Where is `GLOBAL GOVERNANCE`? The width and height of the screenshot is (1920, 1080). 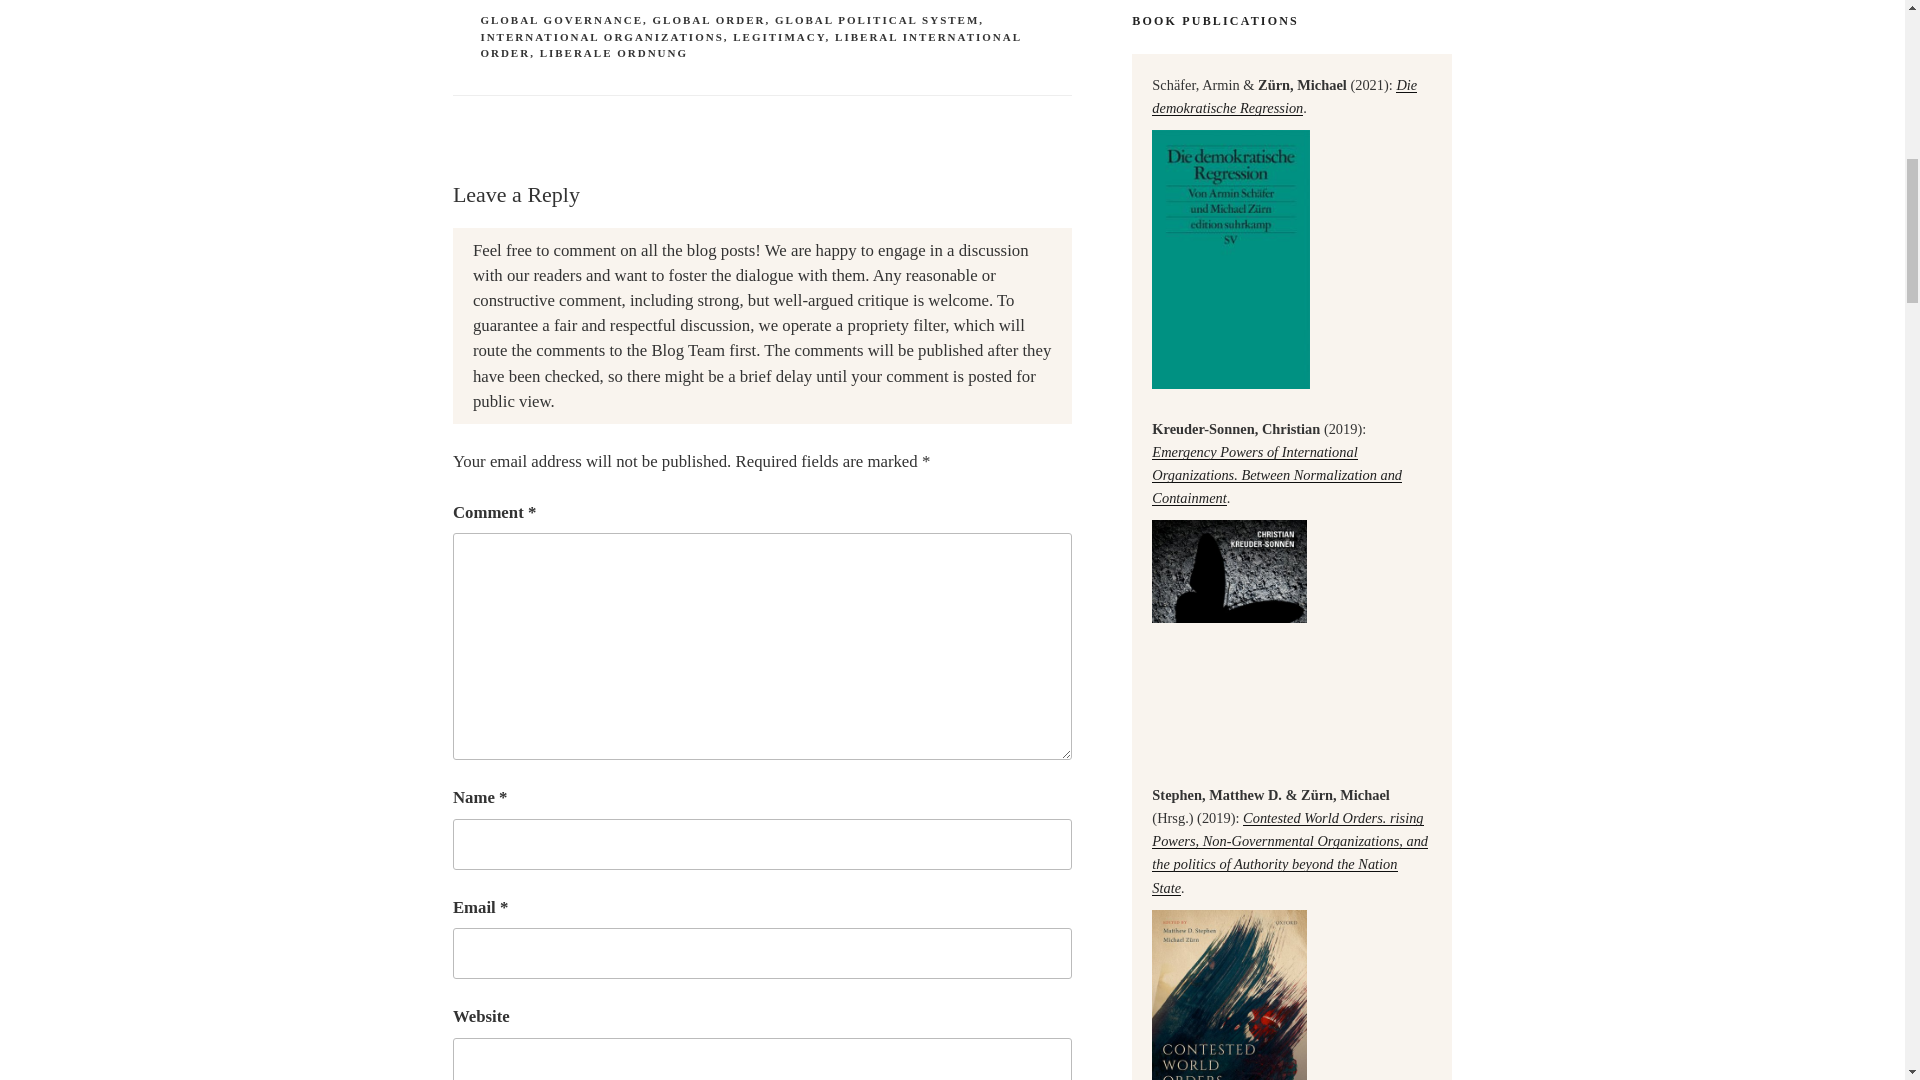
GLOBAL GOVERNANCE is located at coordinates (562, 20).